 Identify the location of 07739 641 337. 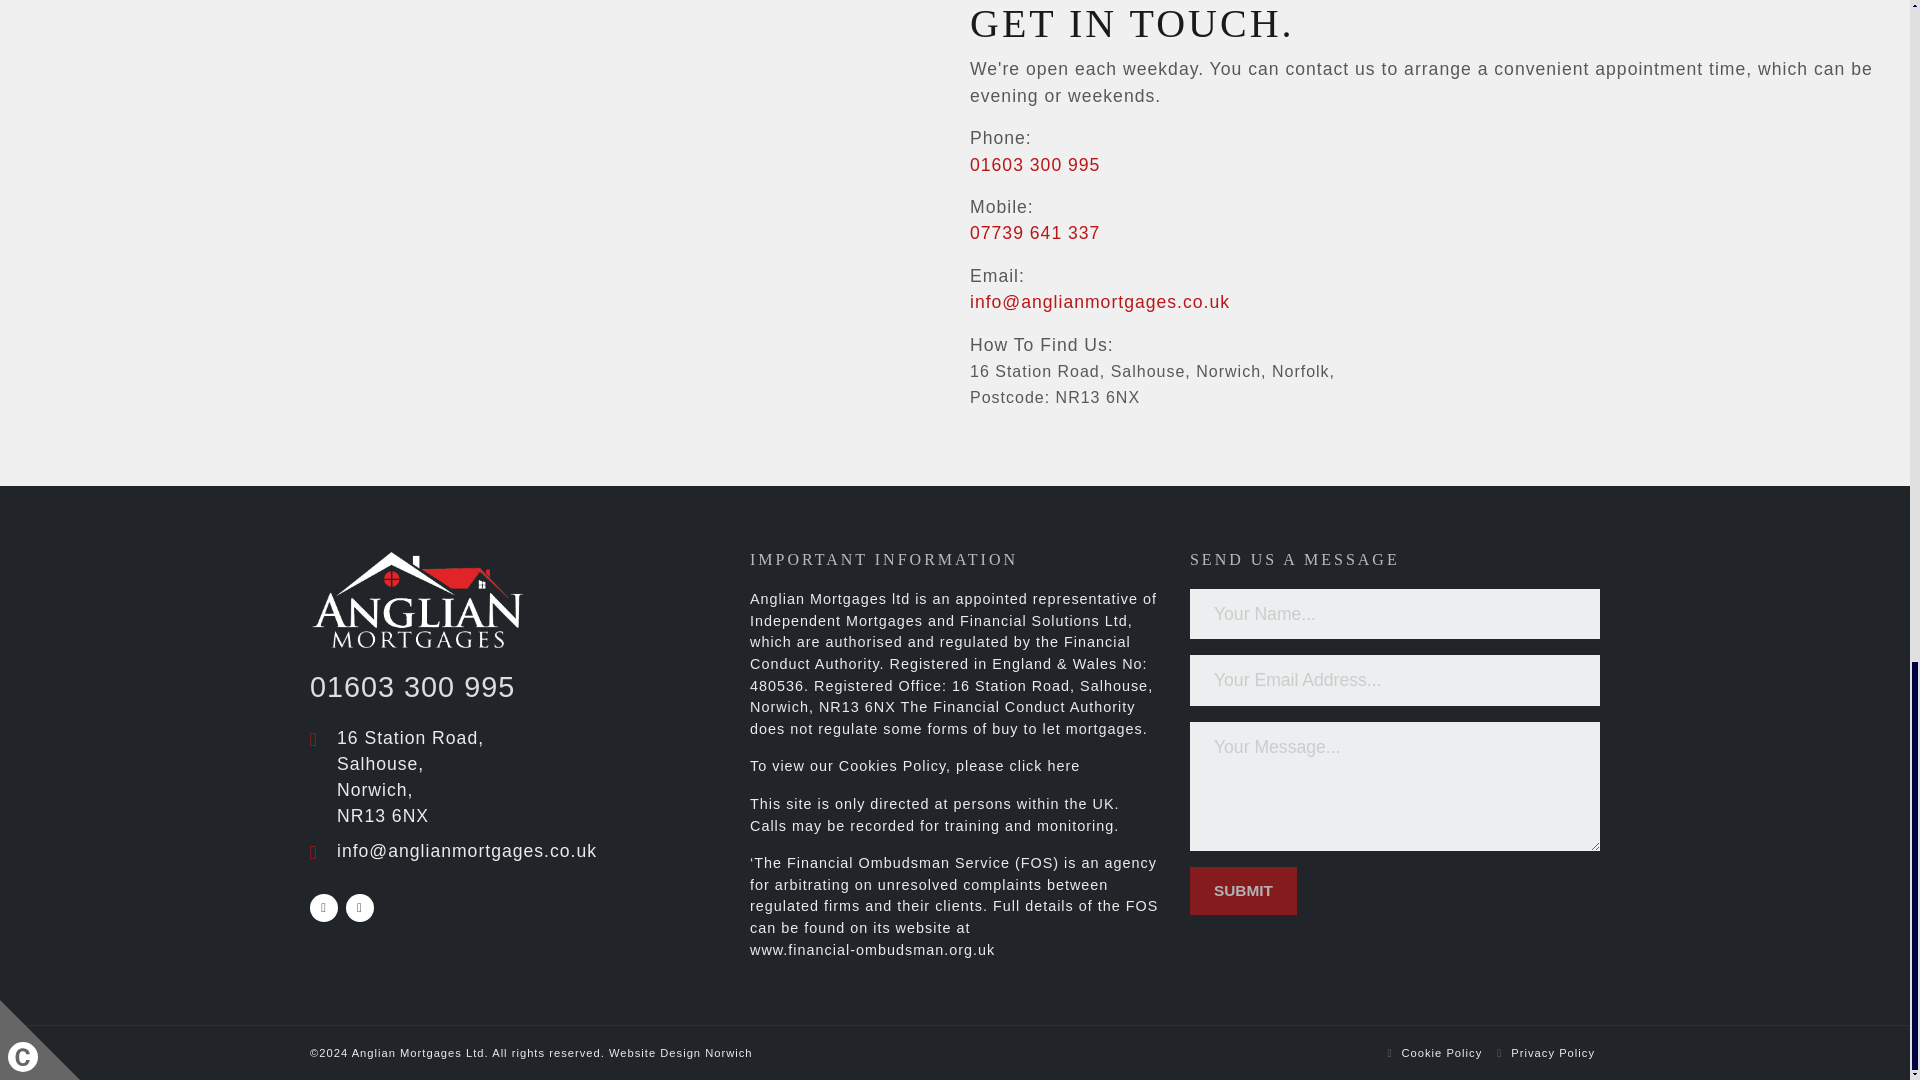
(1034, 232).